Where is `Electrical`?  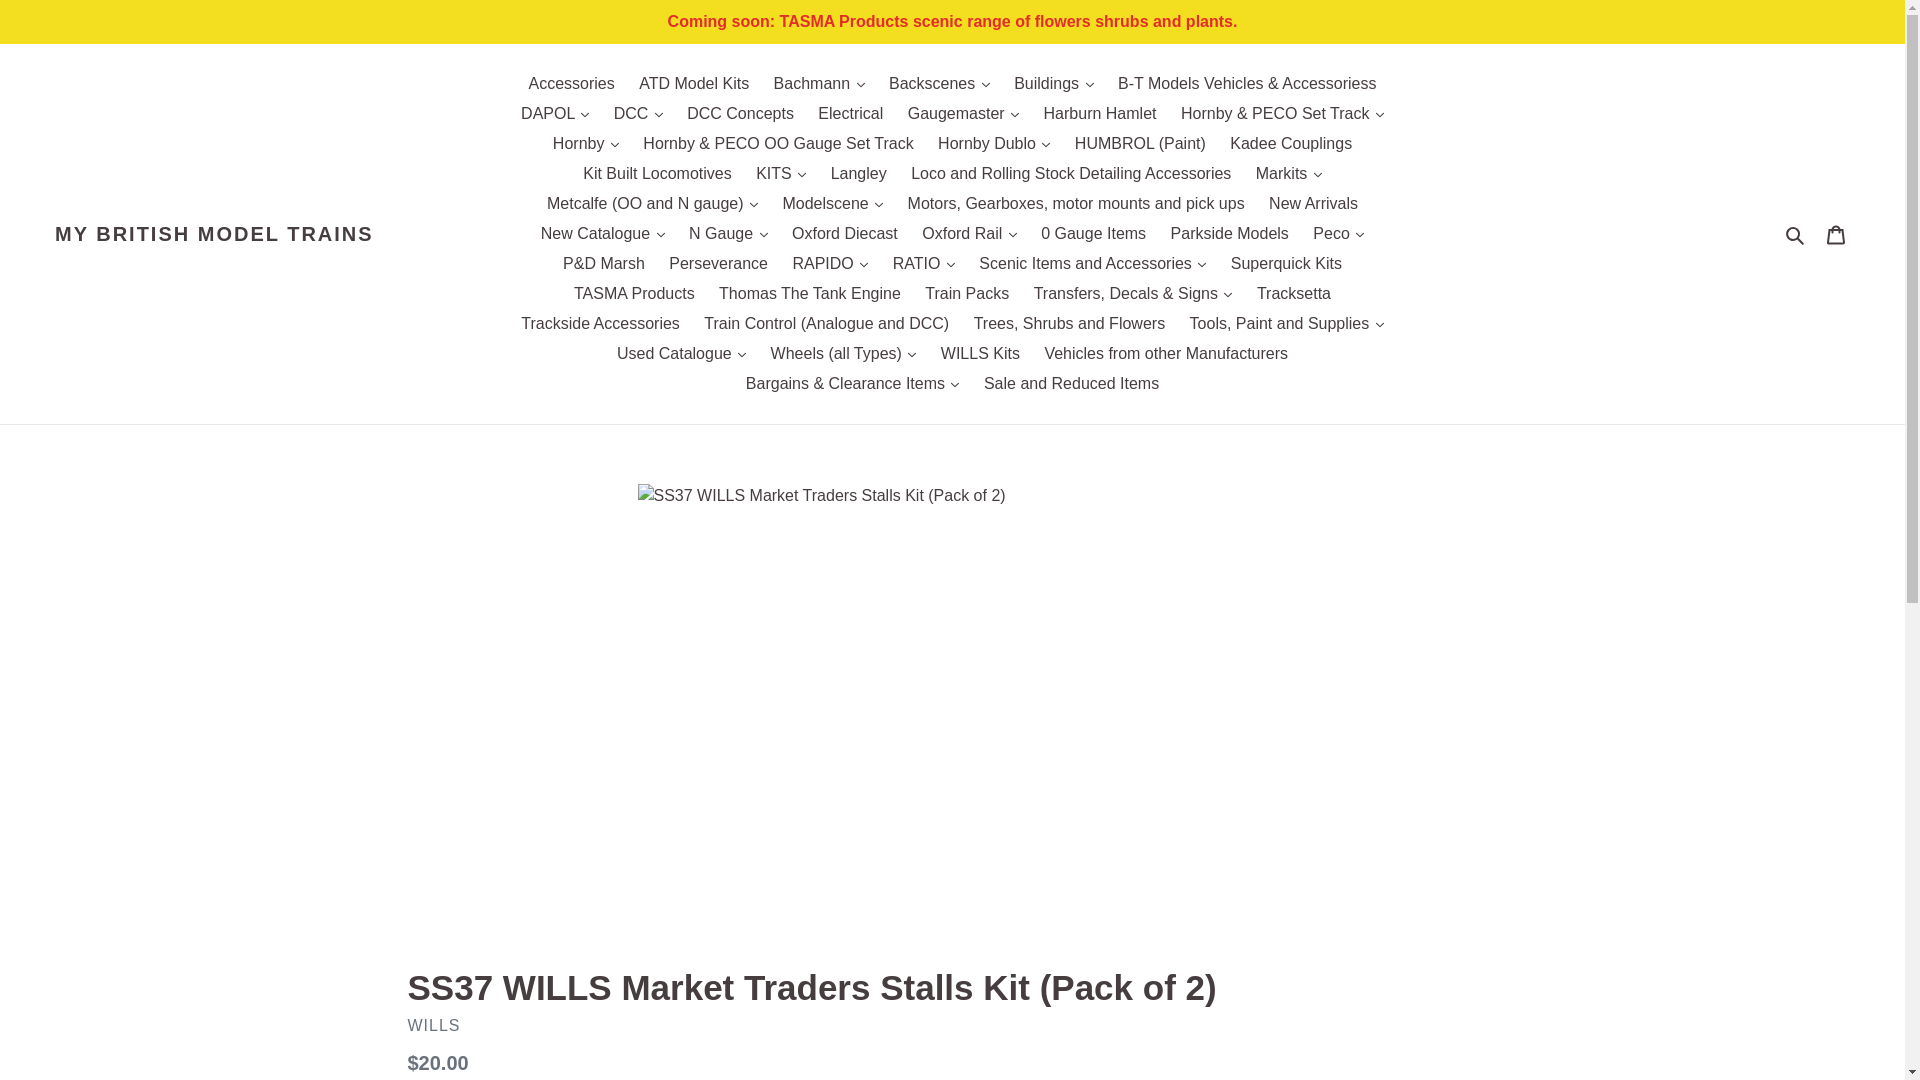
Electrical is located at coordinates (850, 114).